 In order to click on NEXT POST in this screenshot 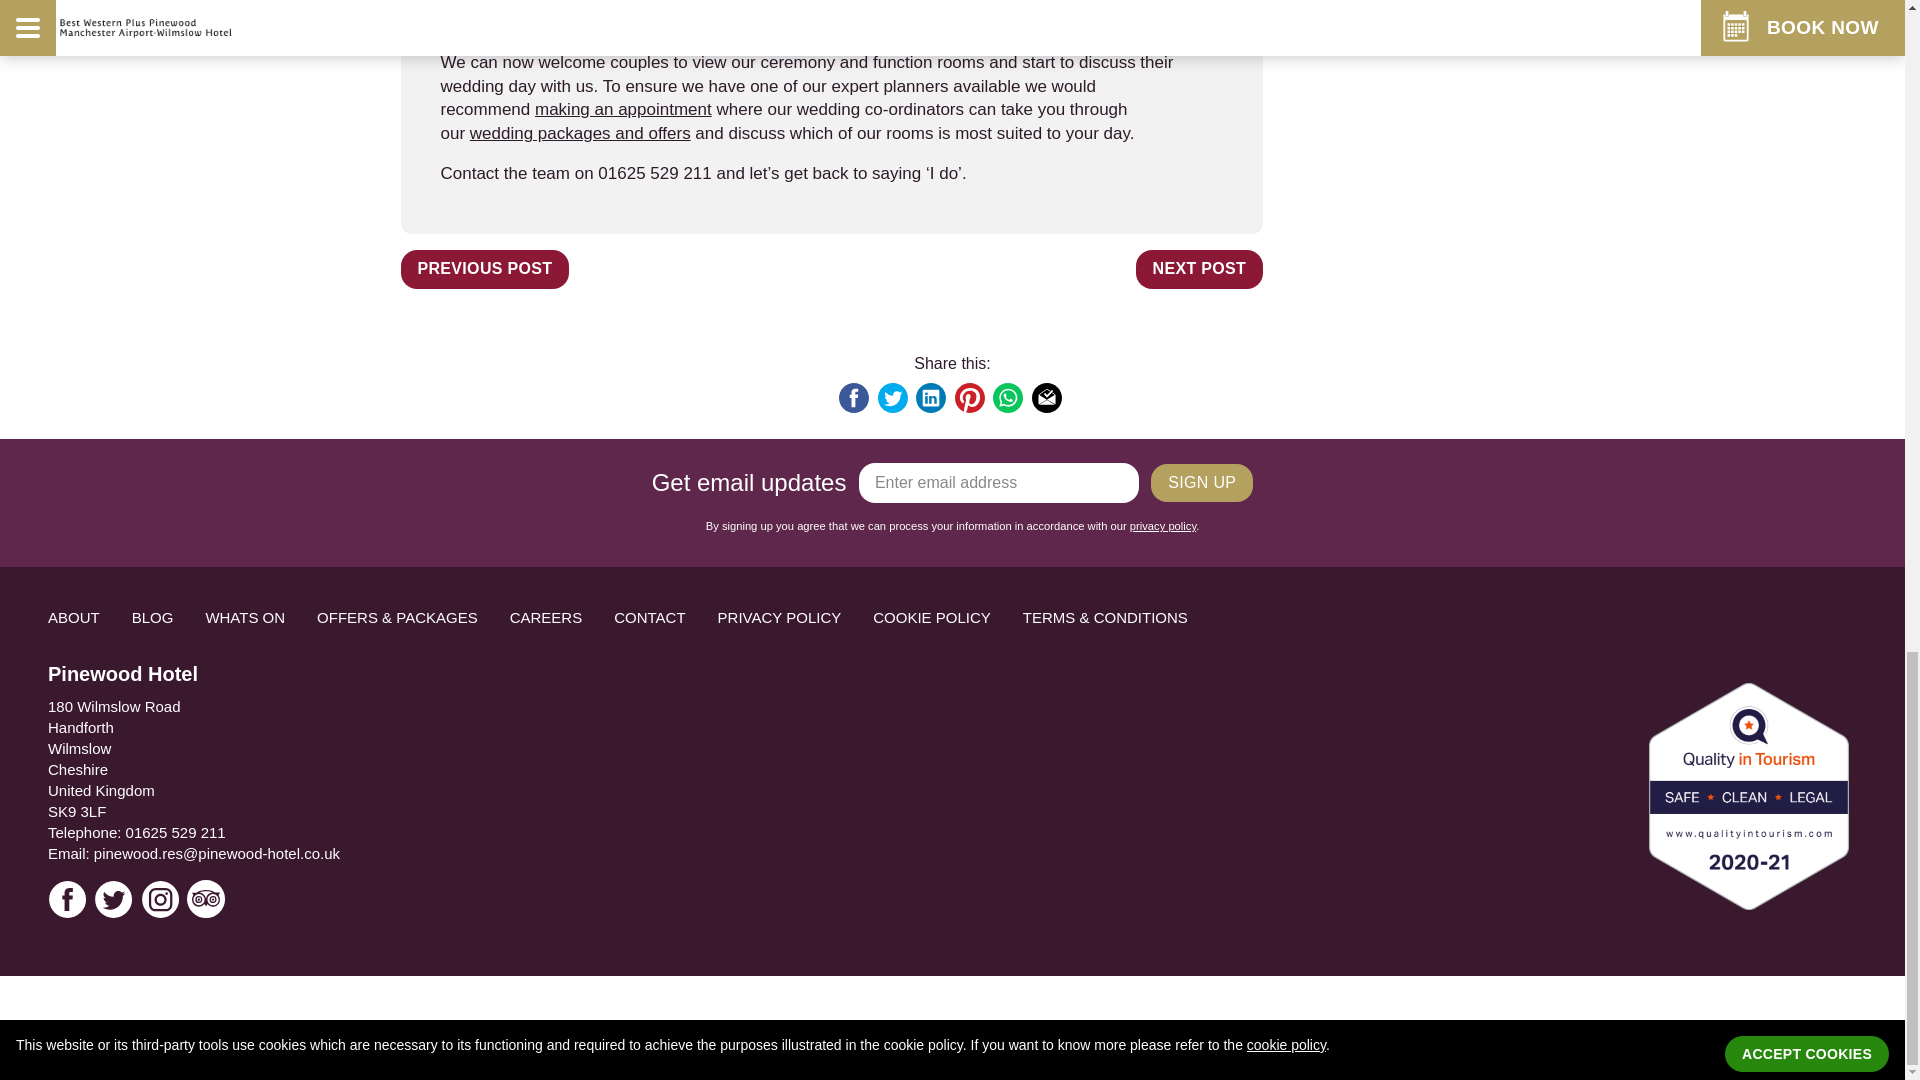, I will do `click(1200, 269)`.